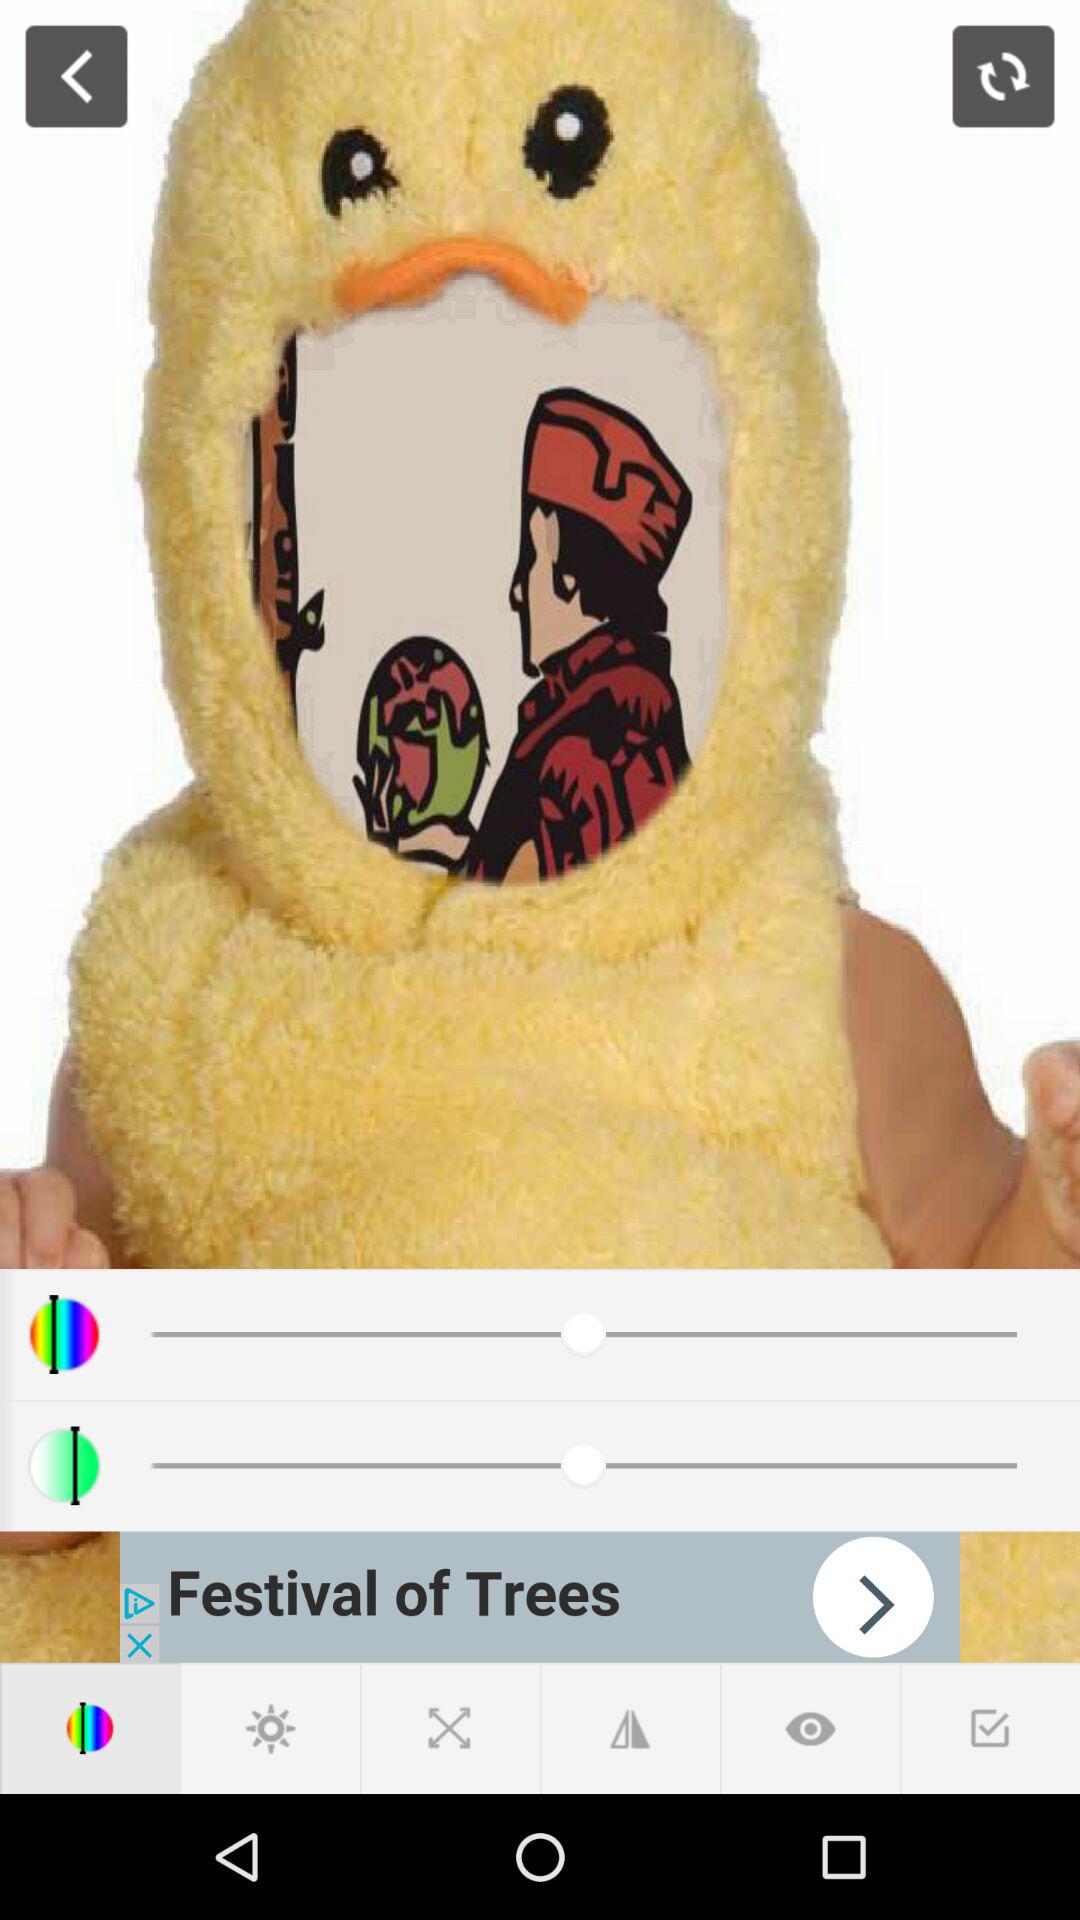  Describe the element at coordinates (270, 1728) in the screenshot. I see `setting page` at that location.